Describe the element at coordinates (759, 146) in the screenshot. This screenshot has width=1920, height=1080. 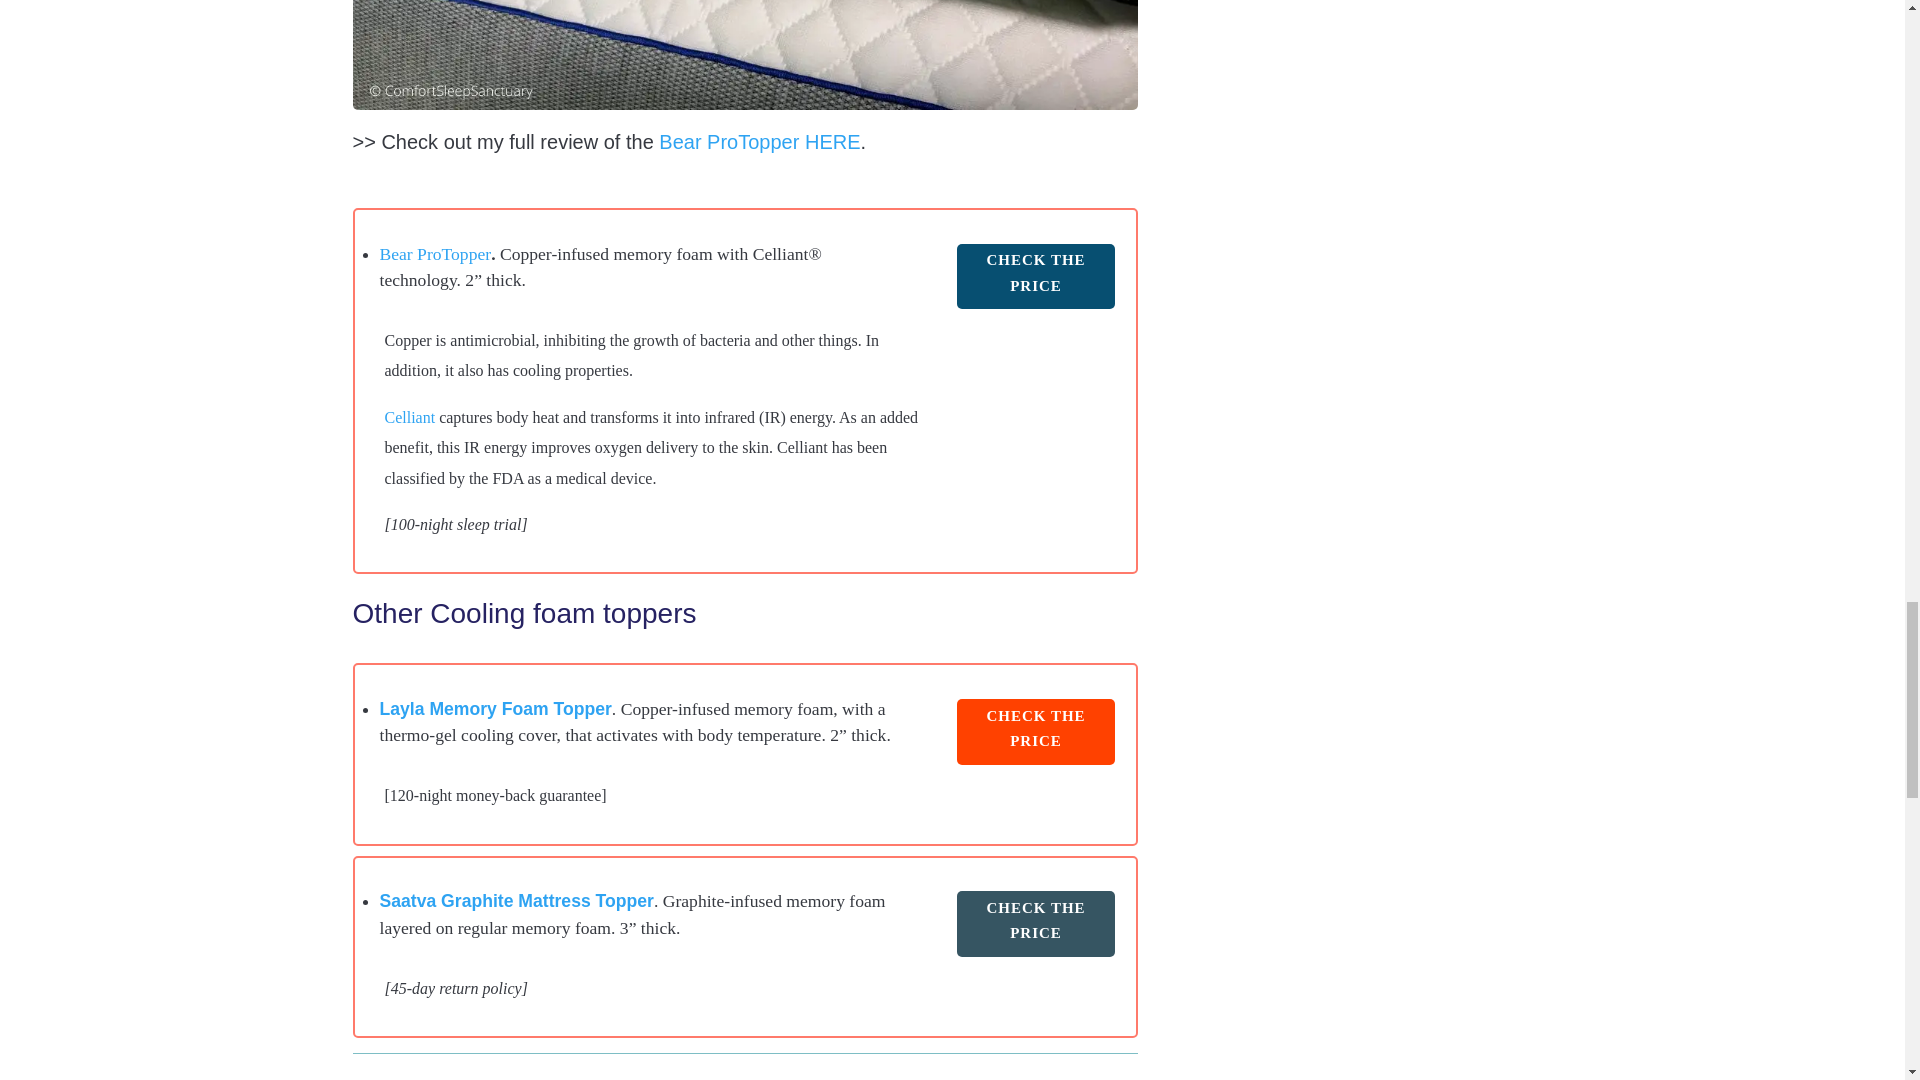
I see `Bear ProTopper HERE` at that location.